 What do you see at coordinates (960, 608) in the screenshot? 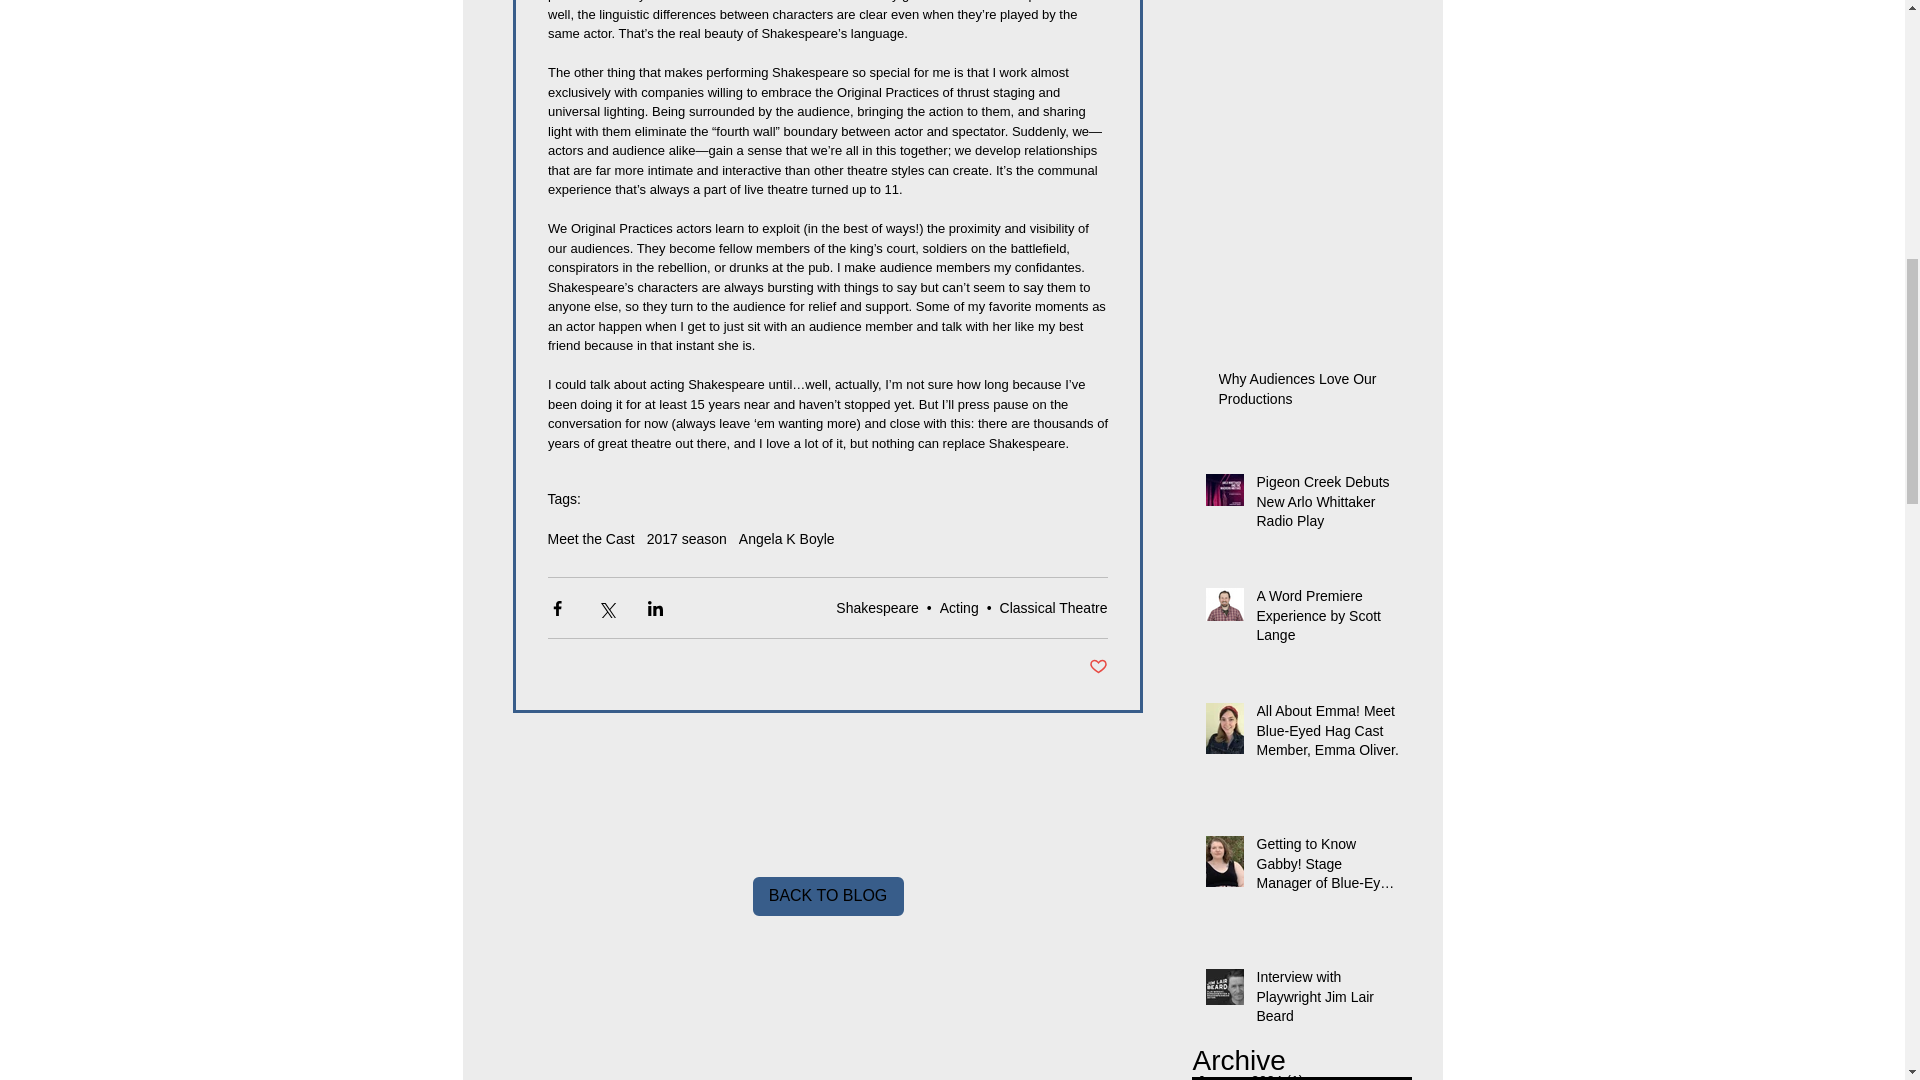
I see `Acting` at bounding box center [960, 608].